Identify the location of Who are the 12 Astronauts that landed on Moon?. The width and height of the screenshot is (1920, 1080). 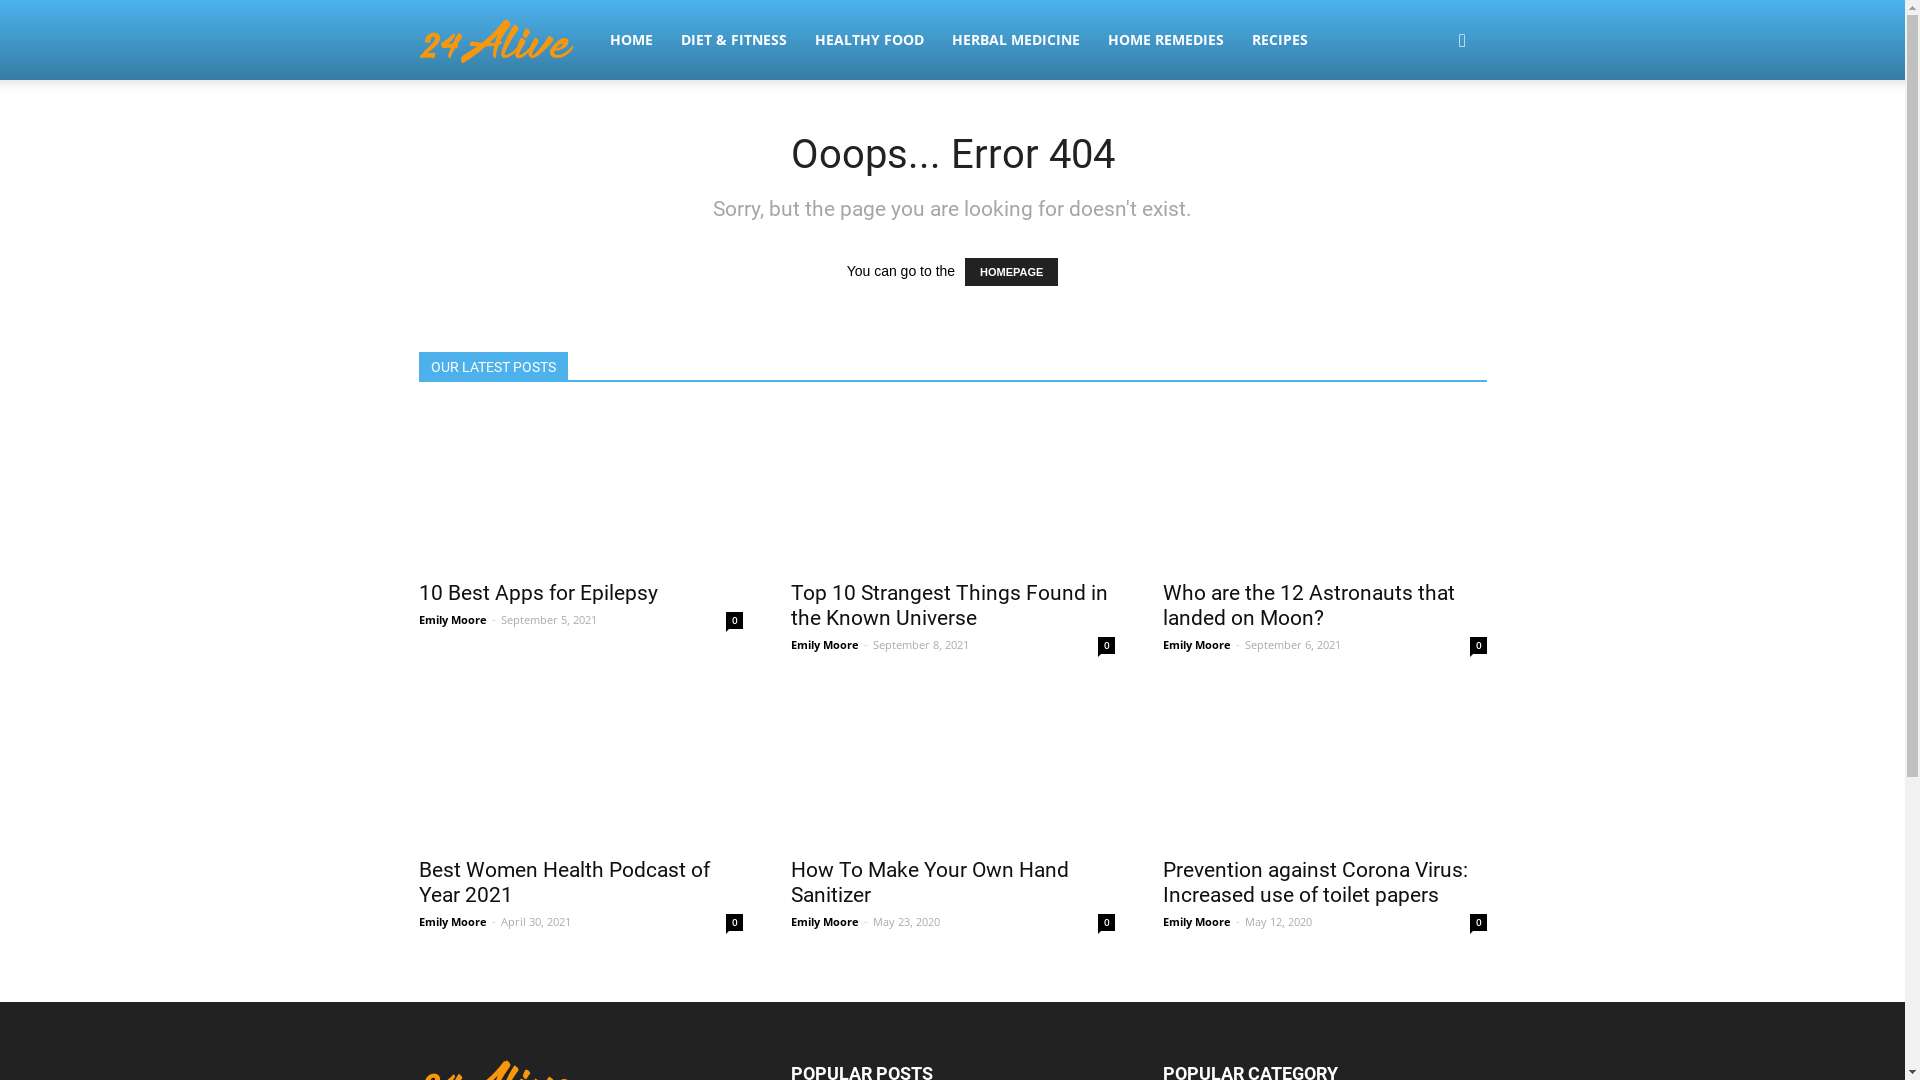
(1308, 606).